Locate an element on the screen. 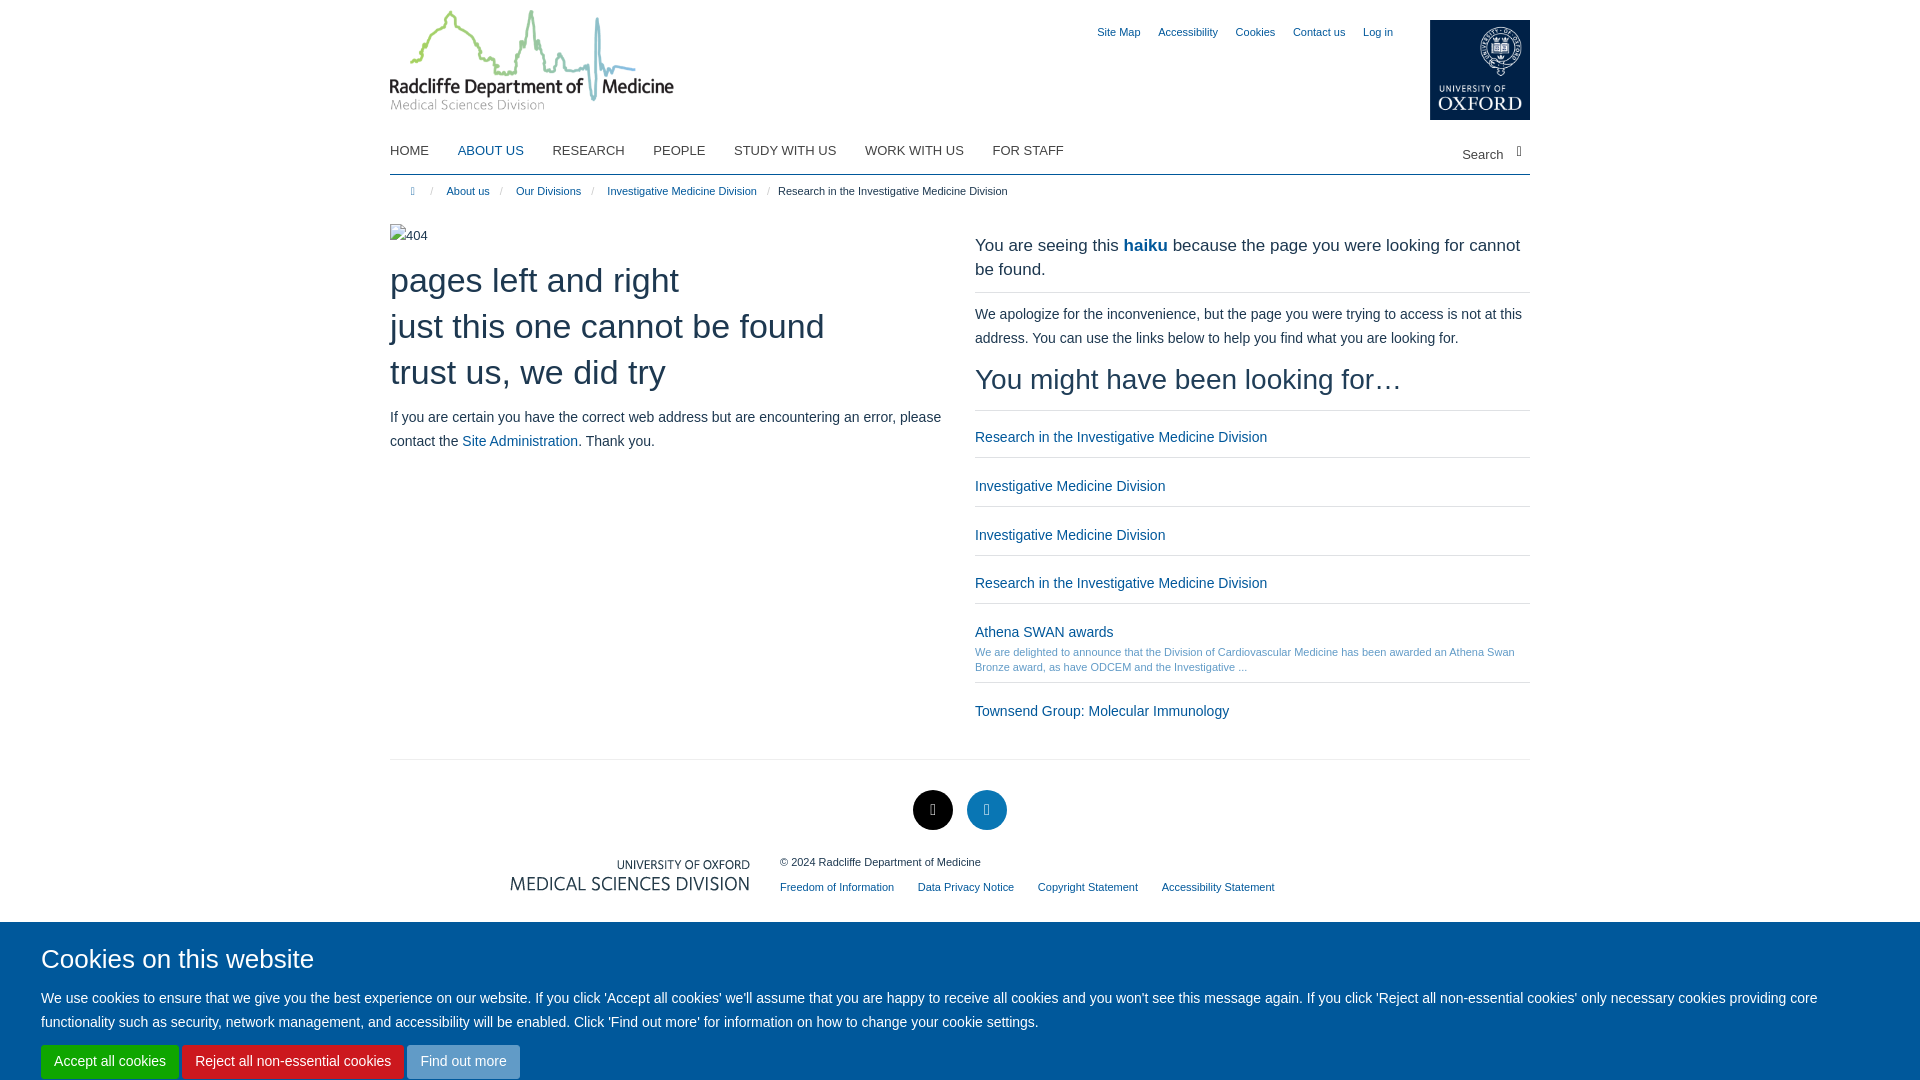 The image size is (1920, 1080). HOME is located at coordinates (421, 151).